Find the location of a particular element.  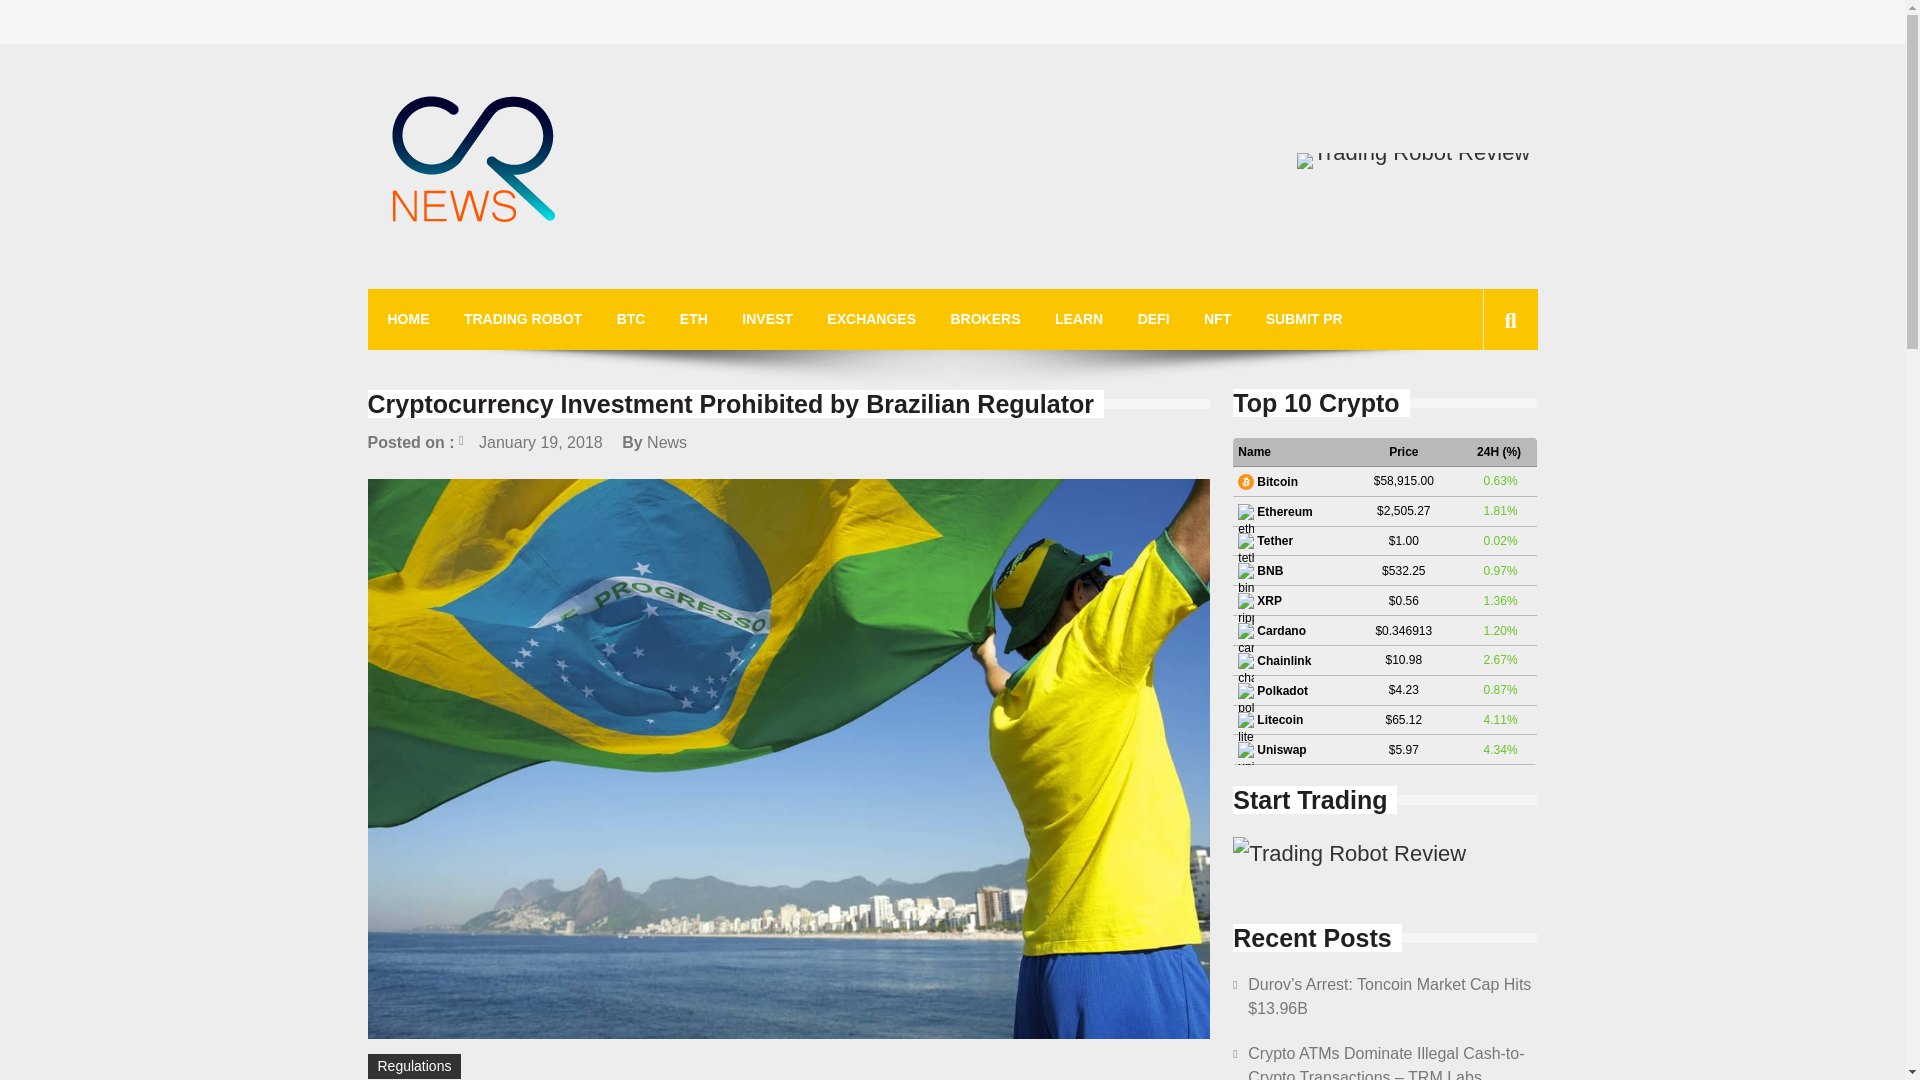

CryptocyNews.com is located at coordinates (530, 279).